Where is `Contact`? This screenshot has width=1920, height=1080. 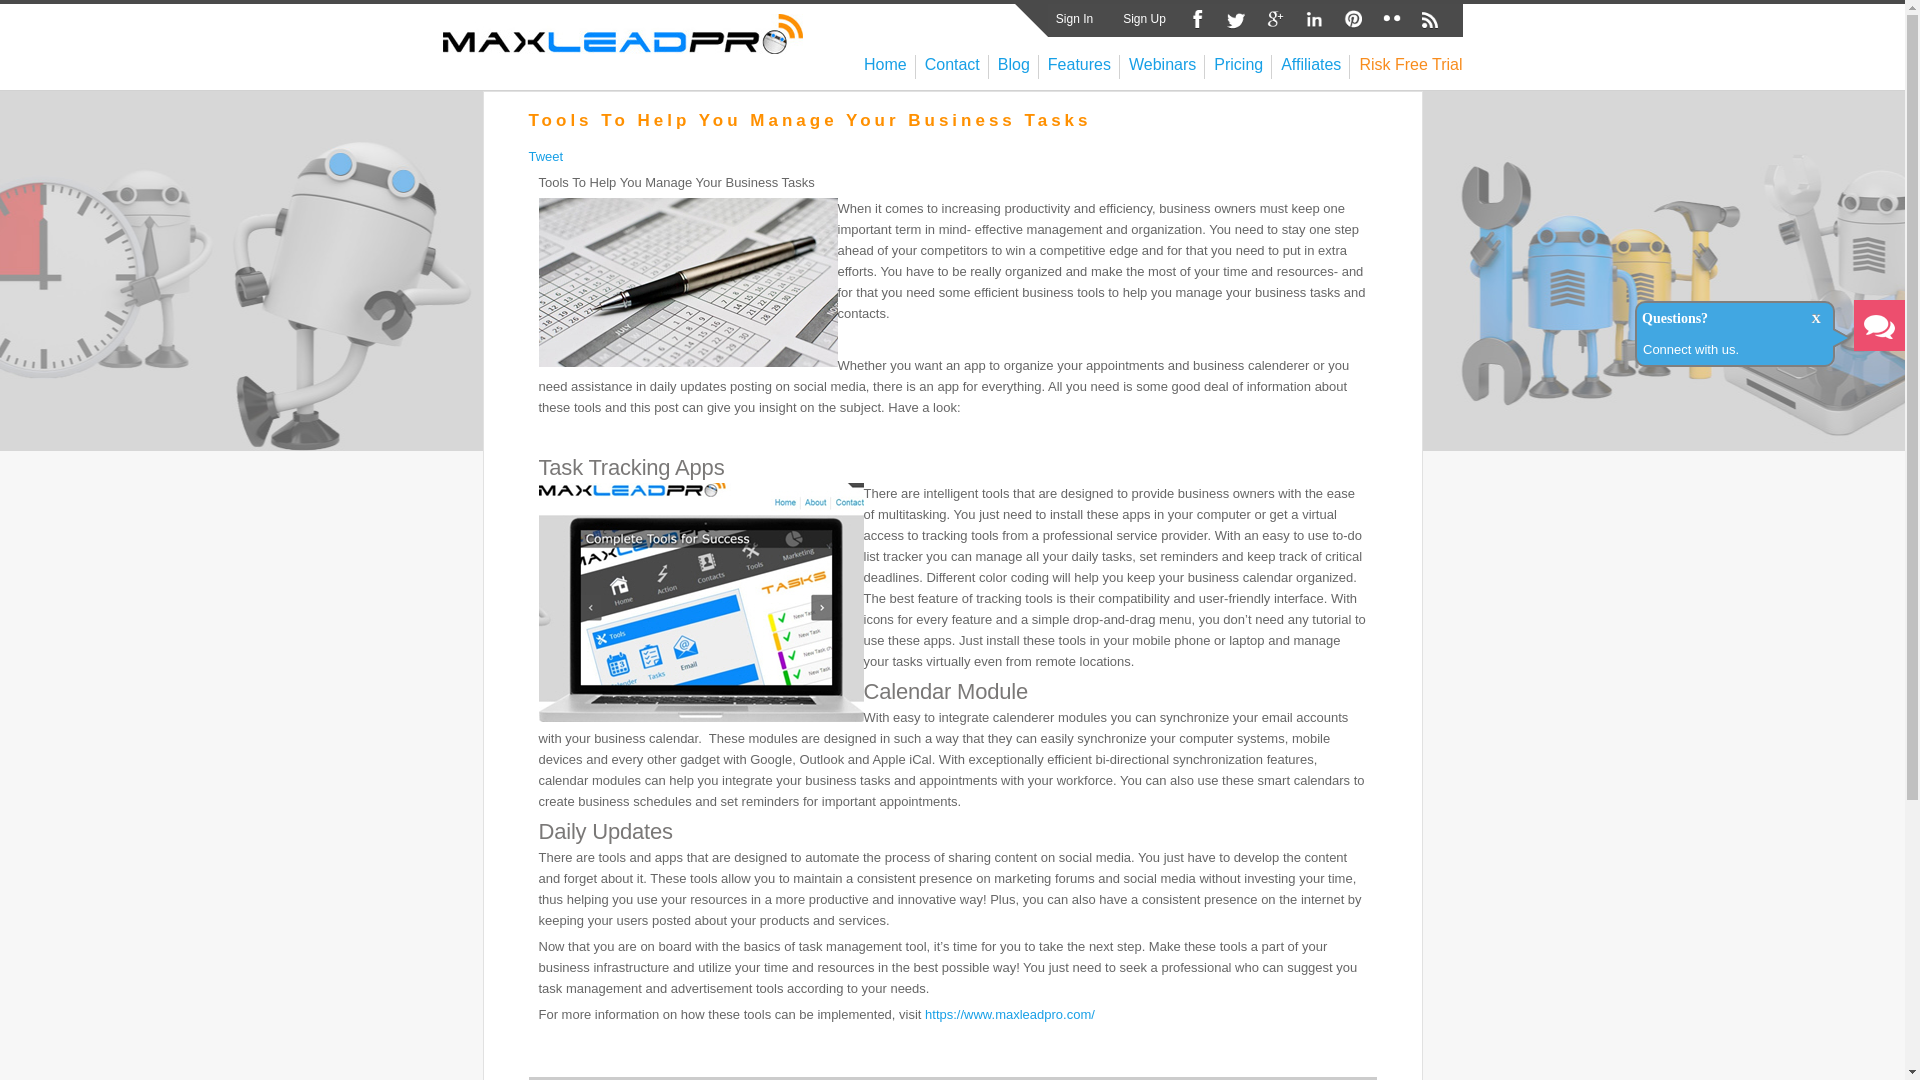 Contact is located at coordinates (952, 64).